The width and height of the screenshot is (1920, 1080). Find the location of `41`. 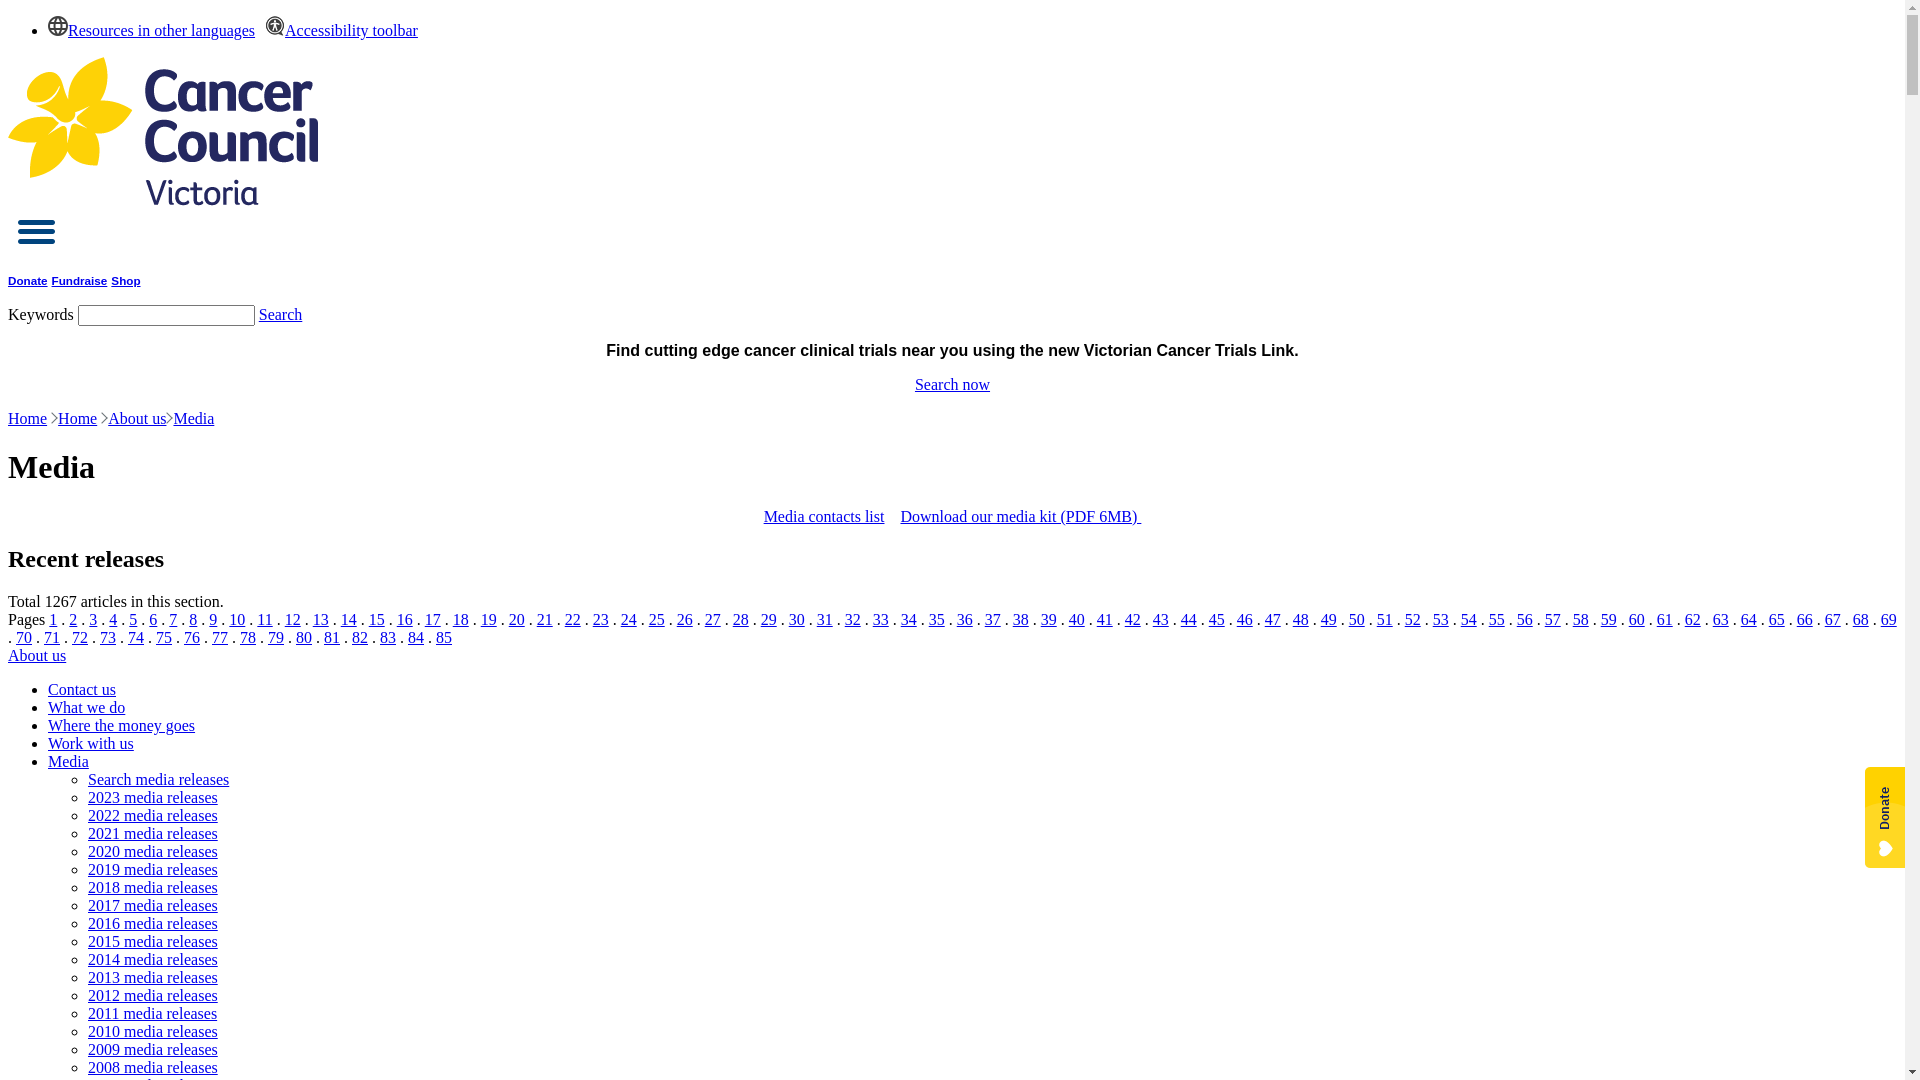

41 is located at coordinates (1105, 620).